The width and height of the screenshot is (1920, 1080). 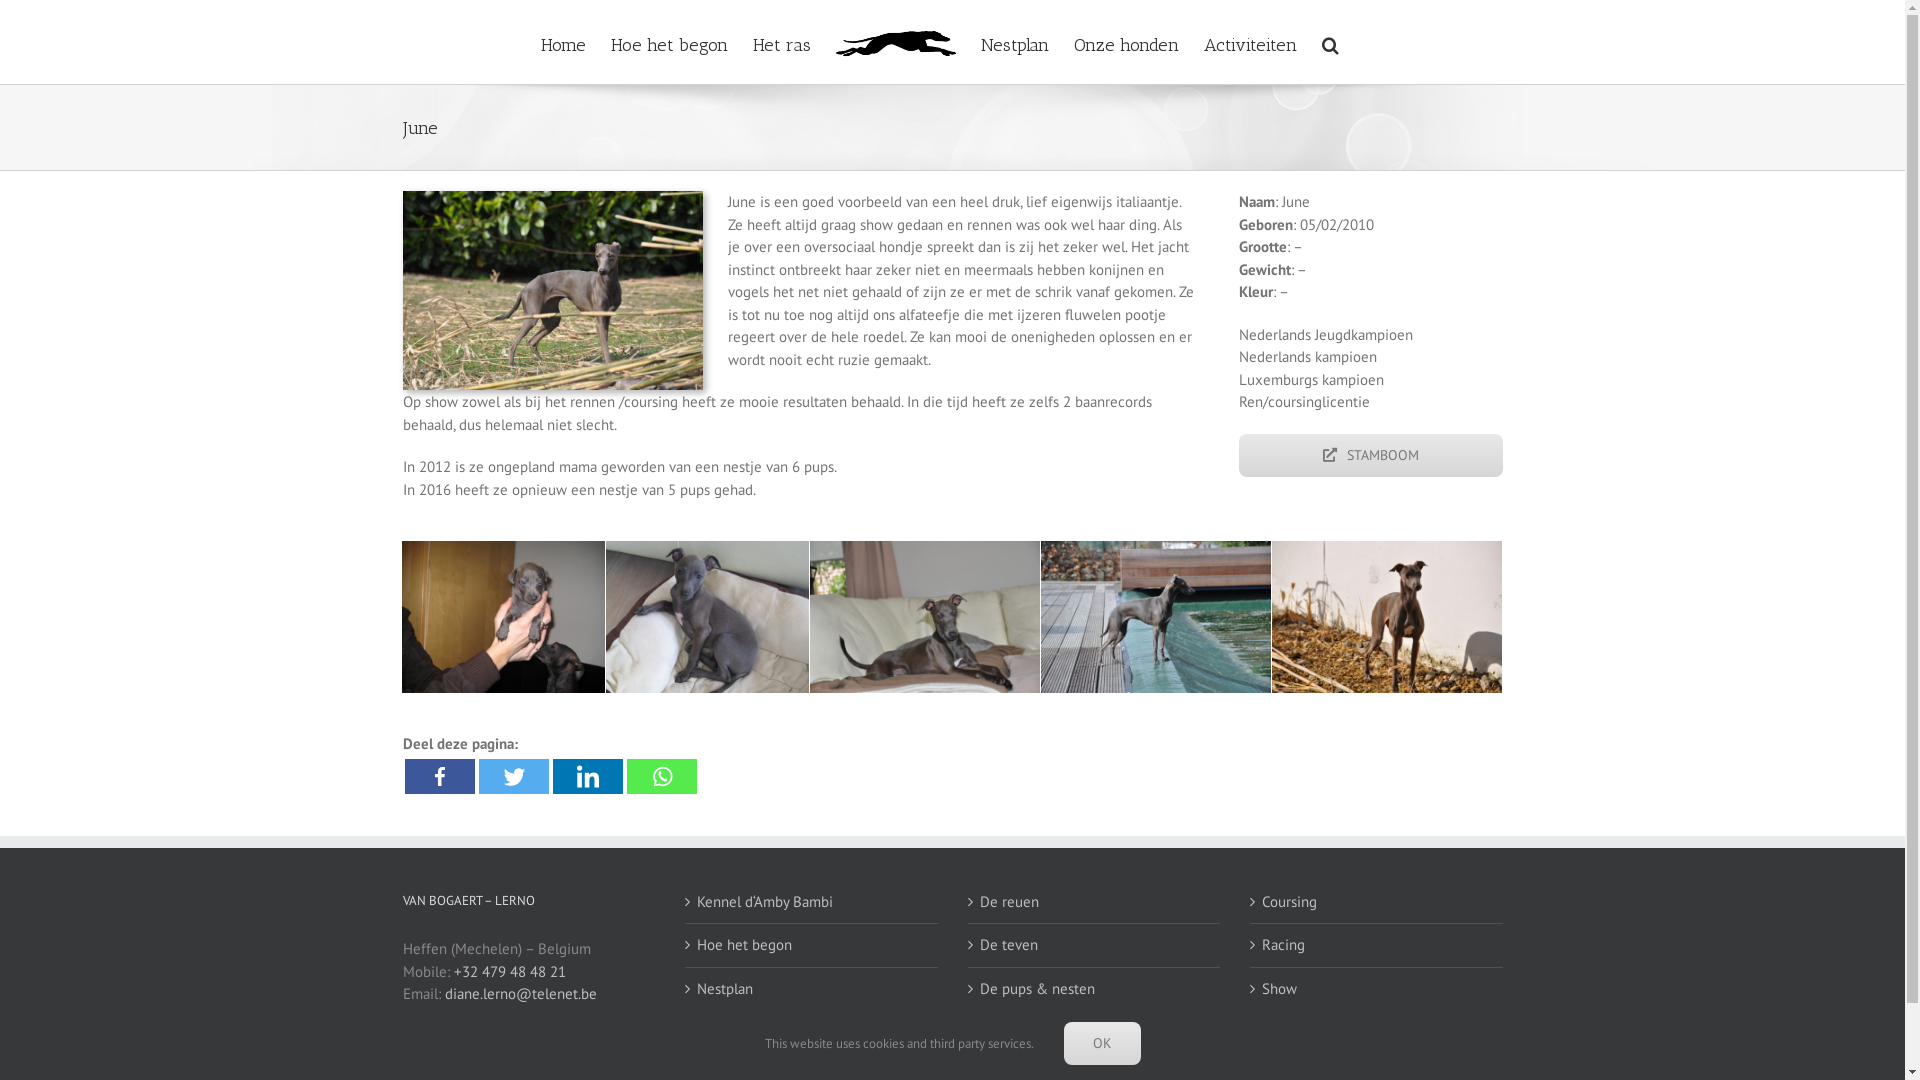 What do you see at coordinates (670, 42) in the screenshot?
I see `Hoe het begon` at bounding box center [670, 42].